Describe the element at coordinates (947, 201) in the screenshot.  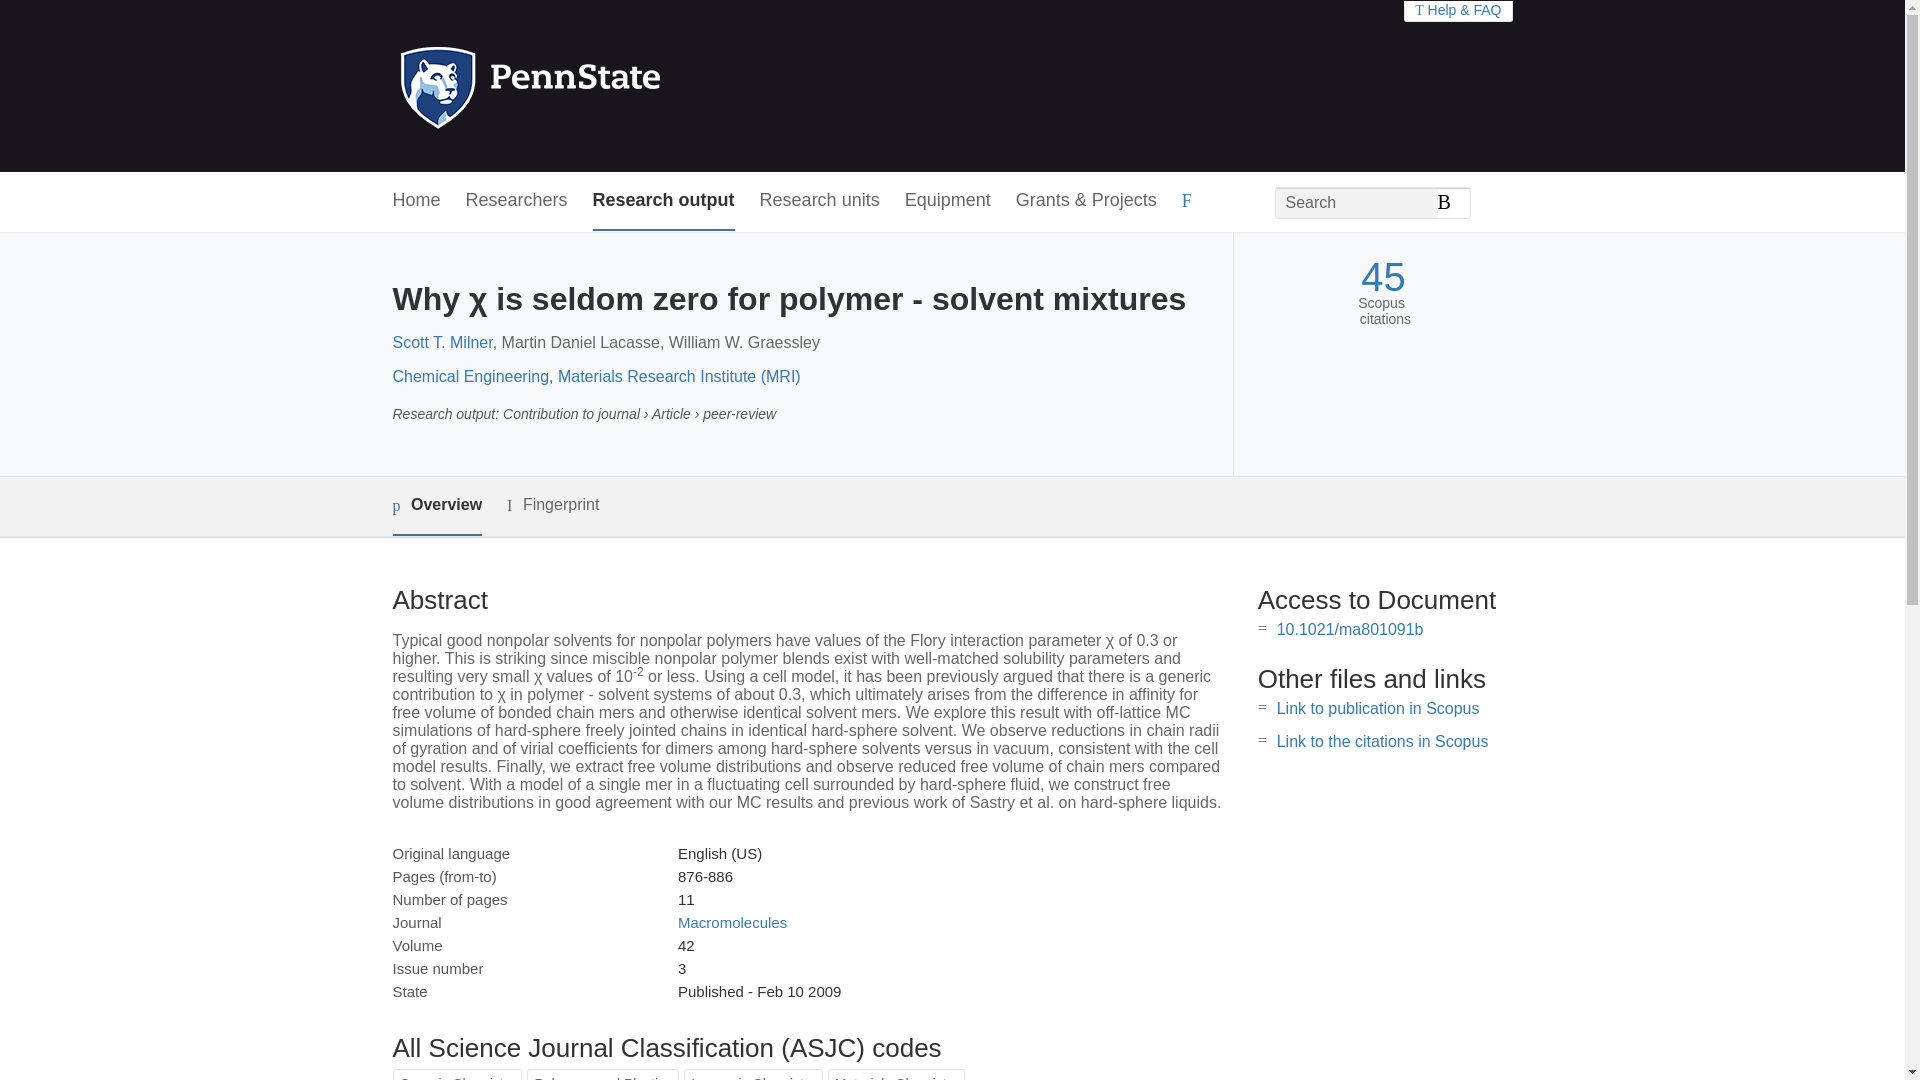
I see `Equipment` at that location.